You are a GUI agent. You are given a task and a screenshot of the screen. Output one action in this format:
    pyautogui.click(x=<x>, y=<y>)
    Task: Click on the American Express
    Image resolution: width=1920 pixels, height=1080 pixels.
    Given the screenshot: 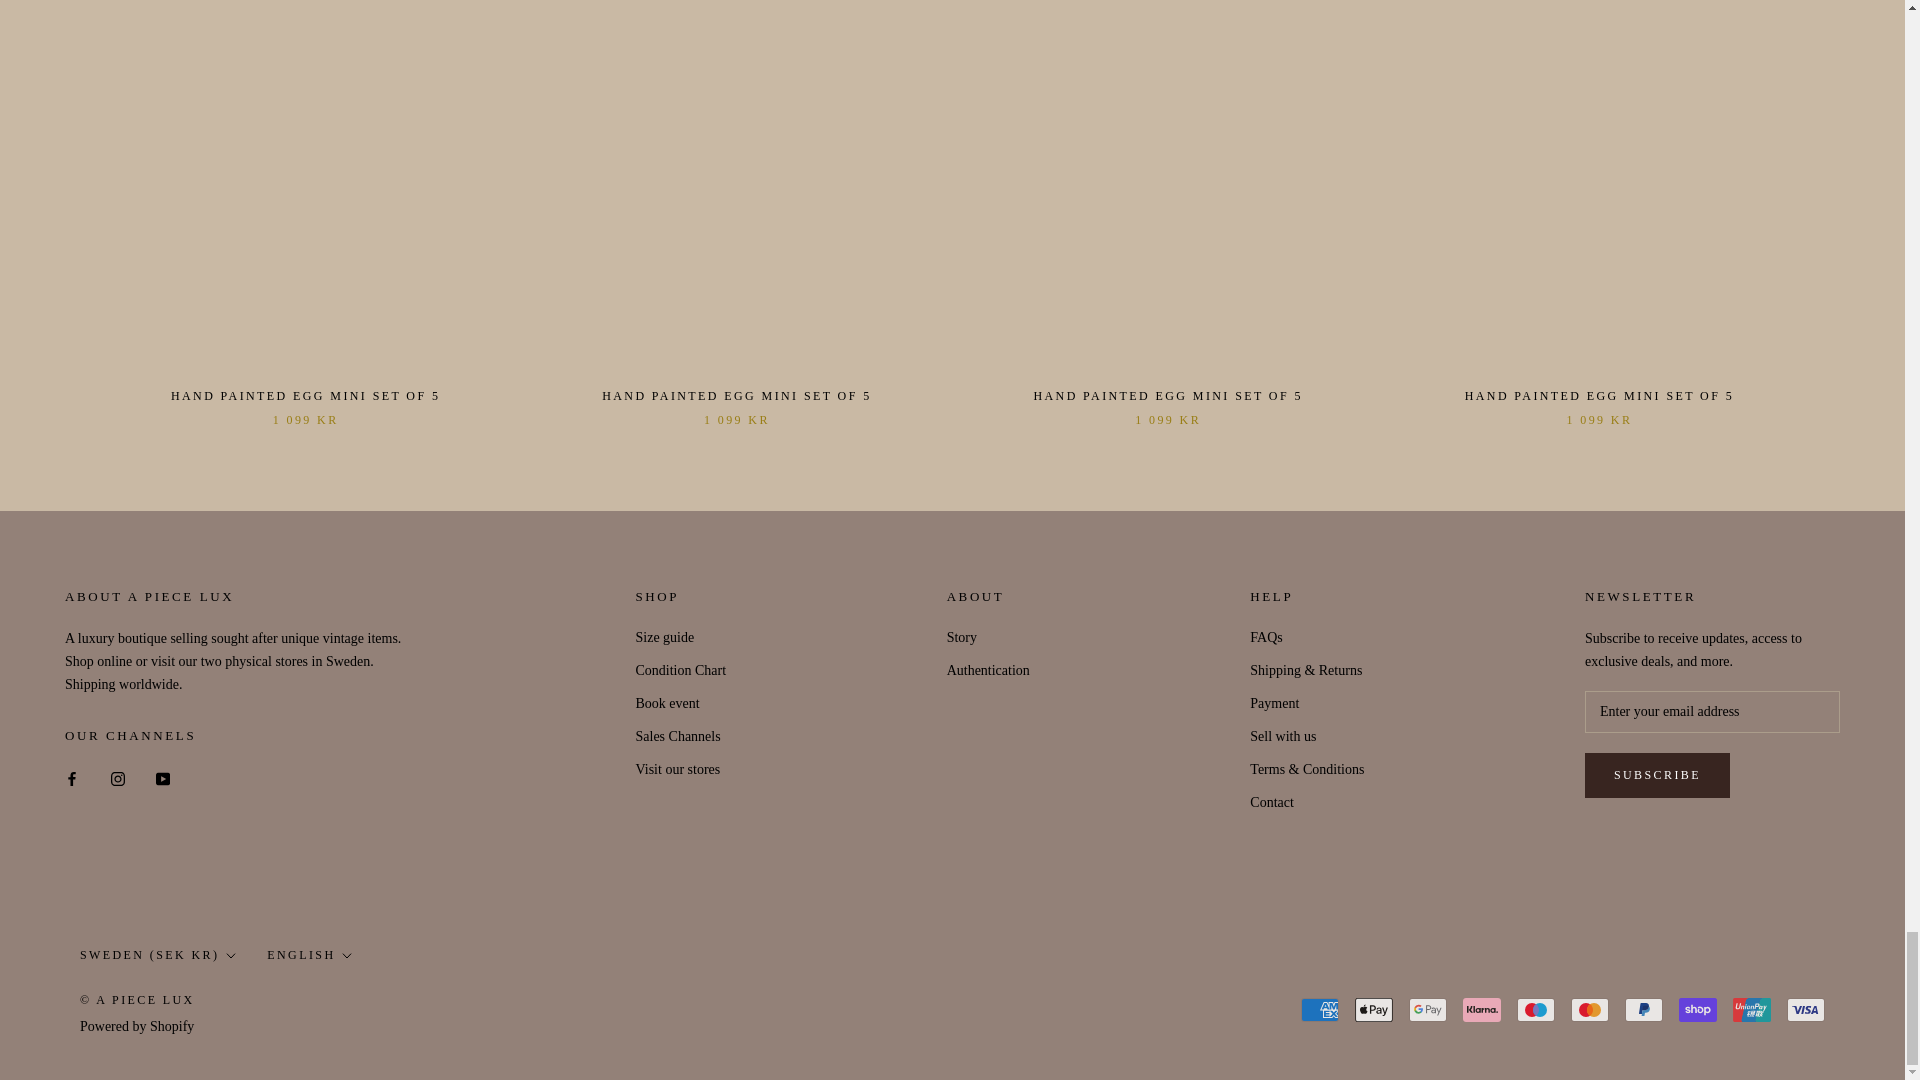 What is the action you would take?
    pyautogui.click(x=1320, y=1009)
    